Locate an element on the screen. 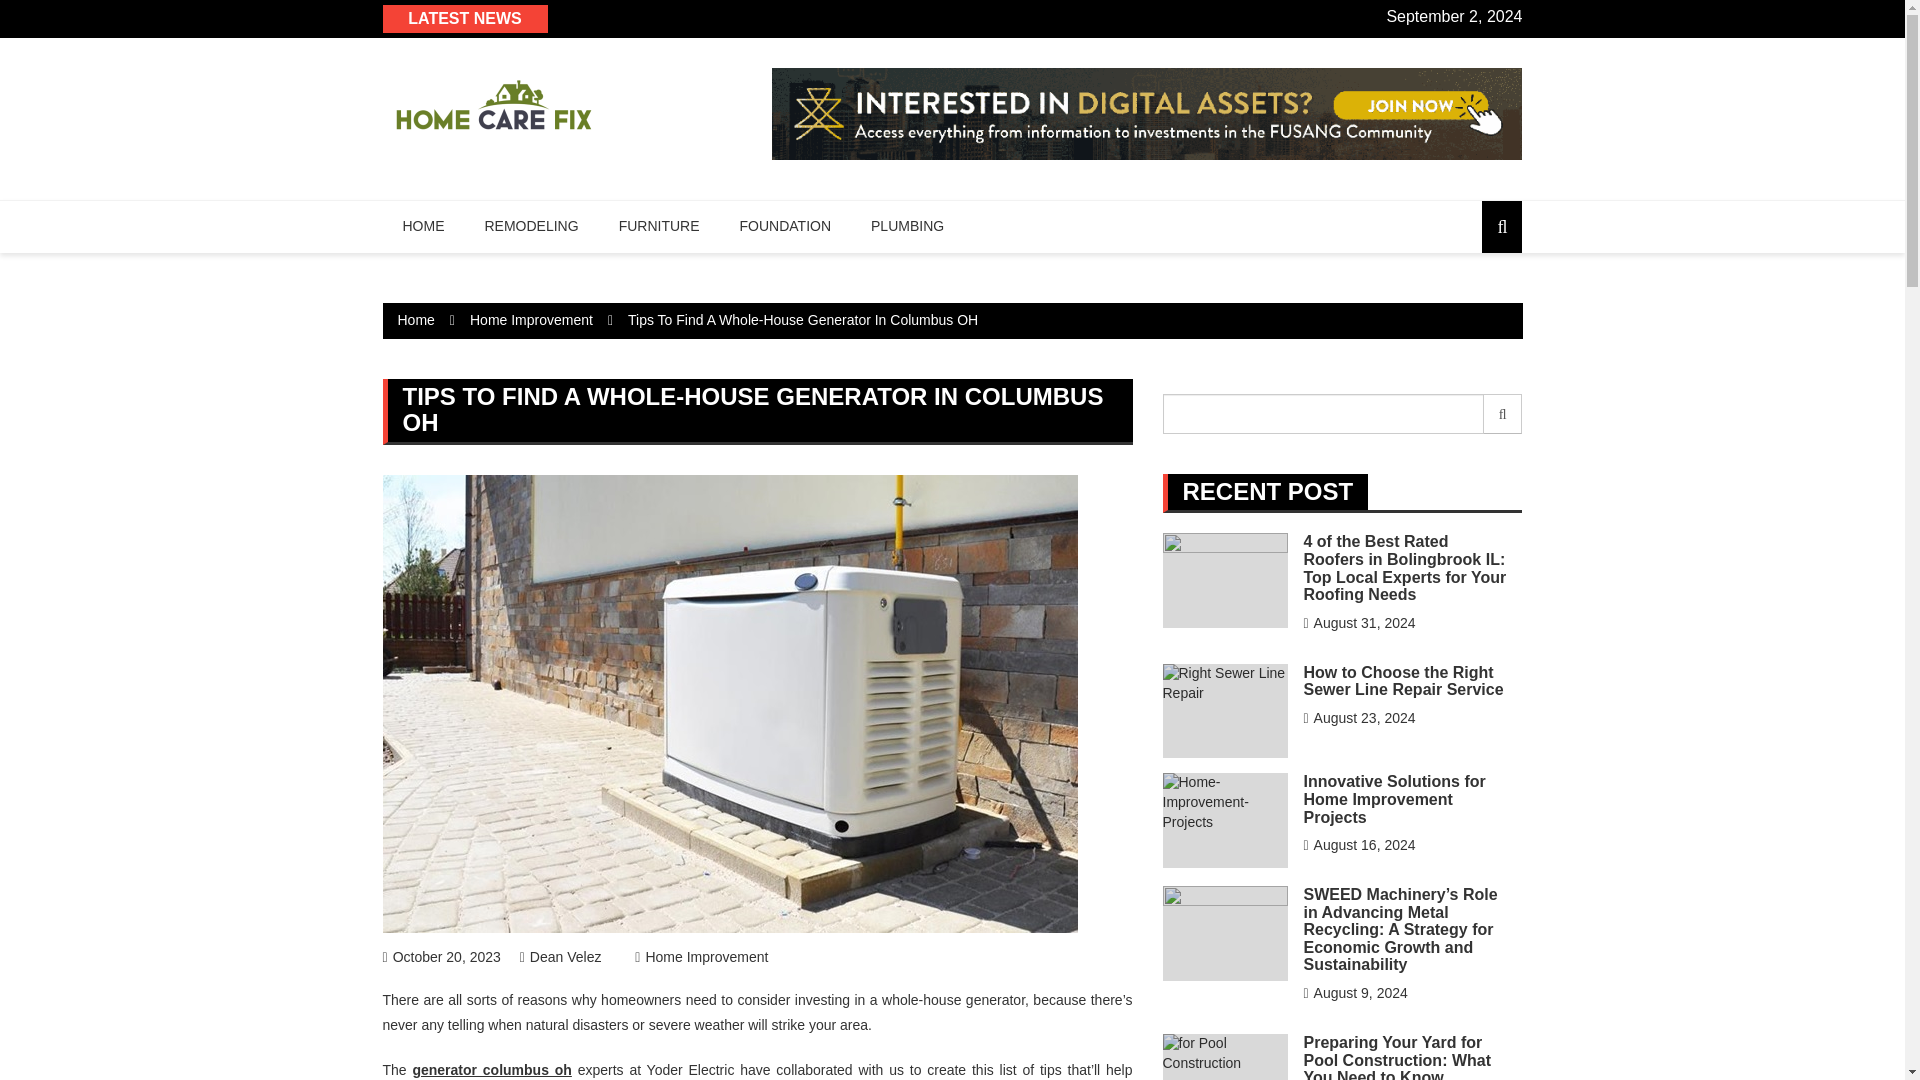 The width and height of the screenshot is (1920, 1080). Dean Velez is located at coordinates (561, 957).